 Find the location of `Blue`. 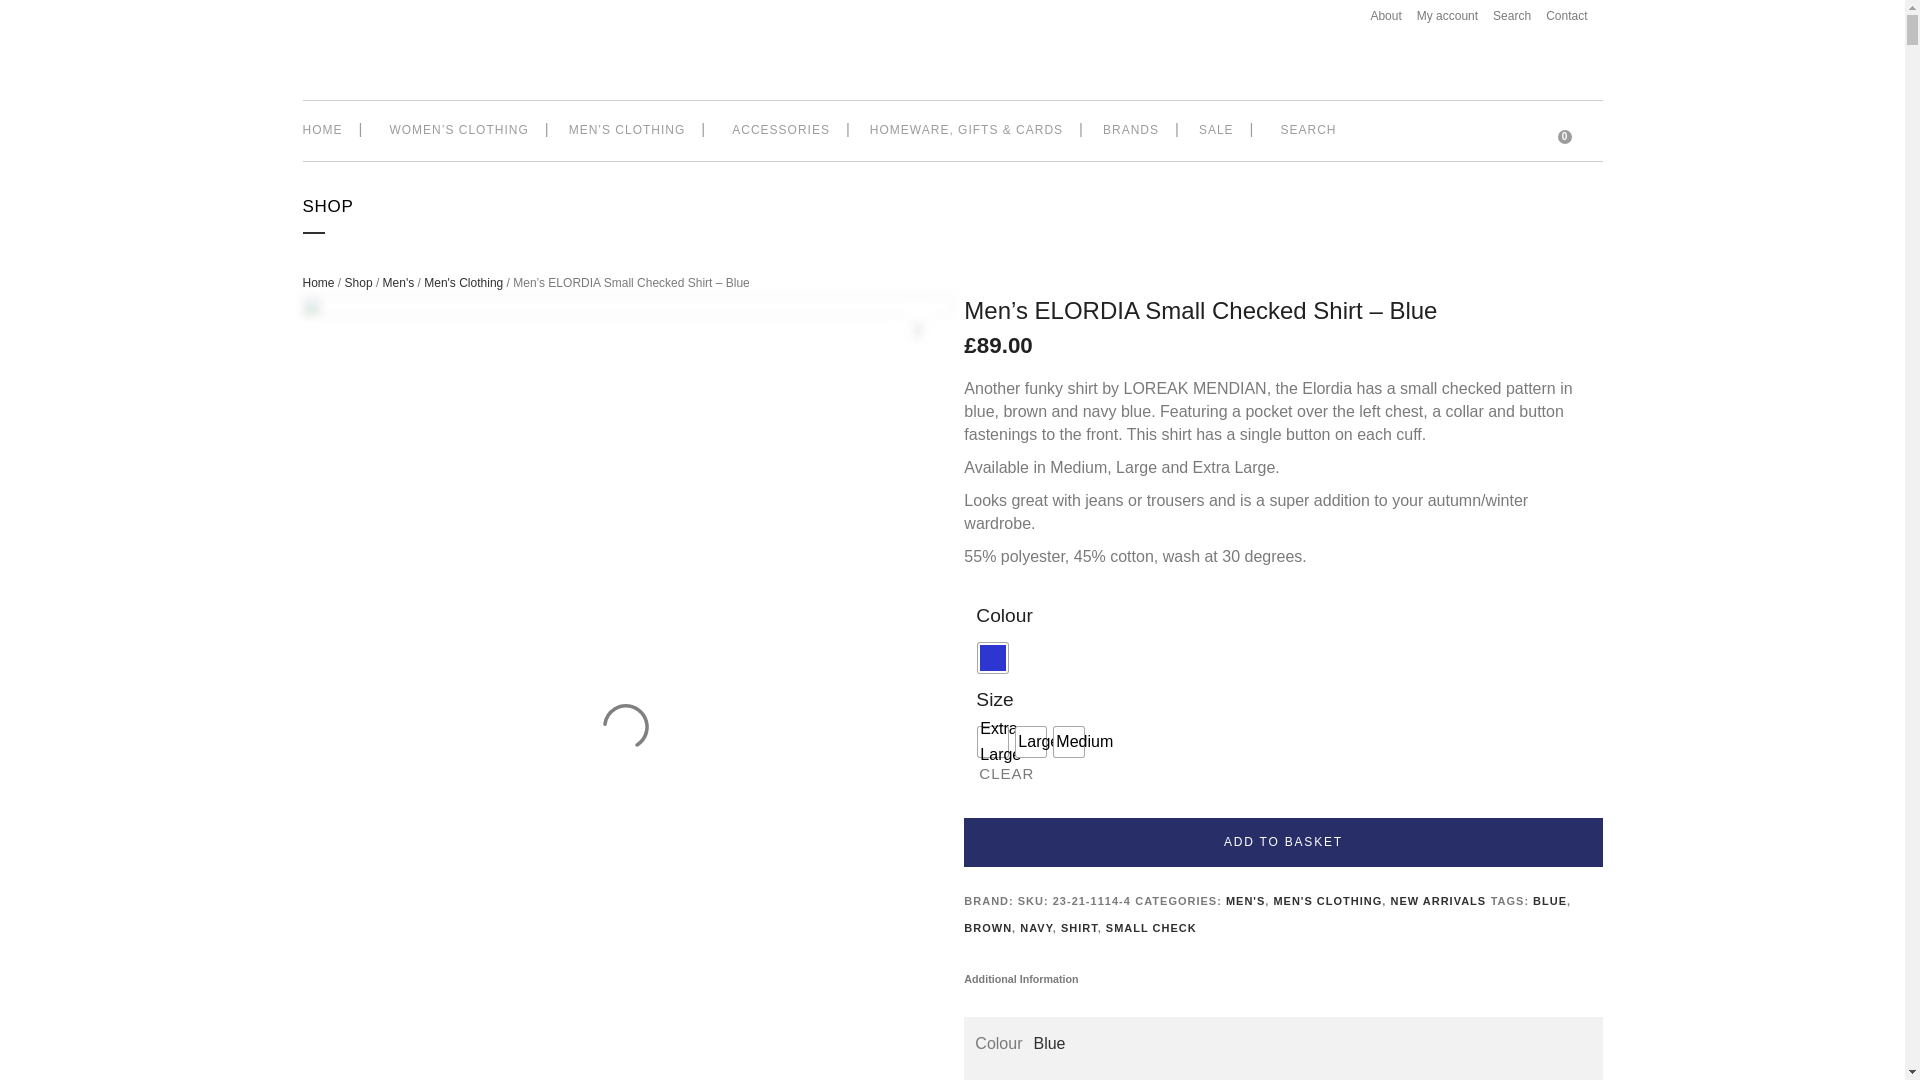

Blue is located at coordinates (992, 657).